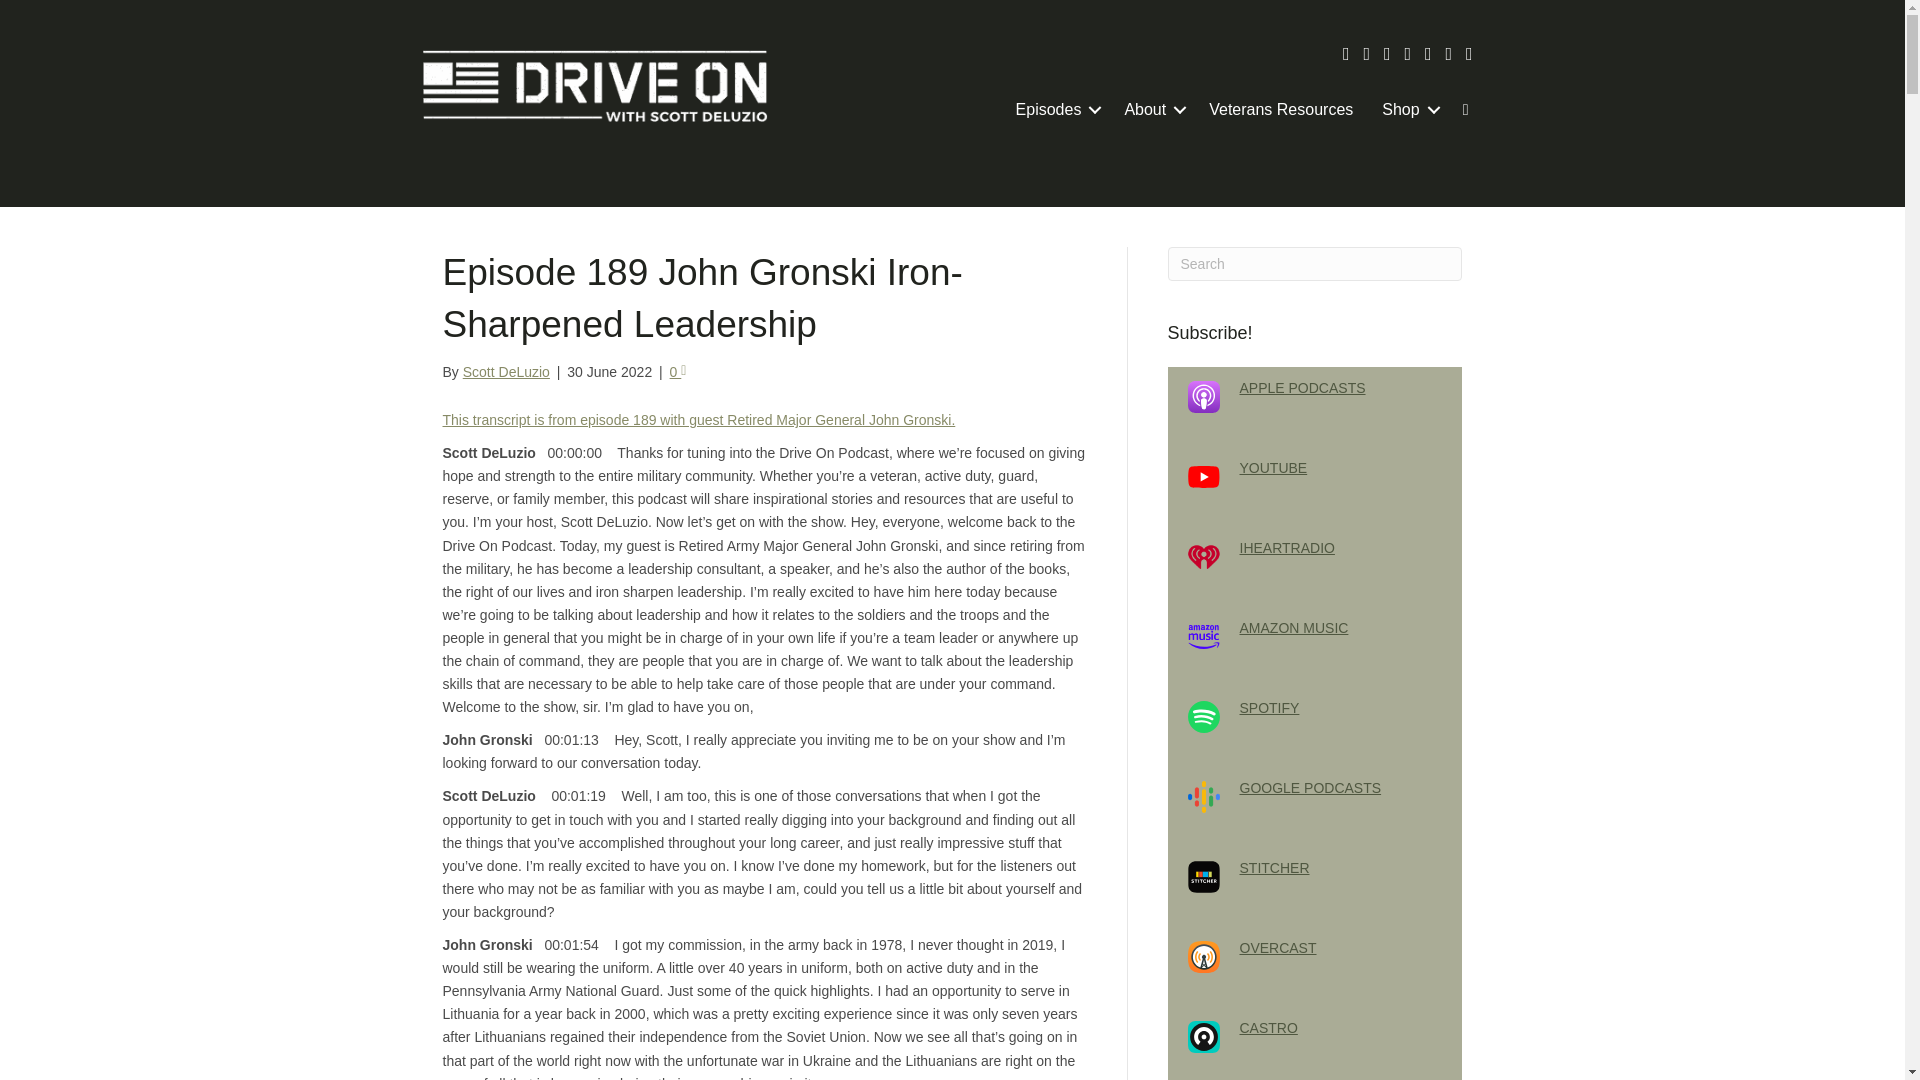 The image size is (1920, 1080). I want to click on Episodes, so click(1056, 110).